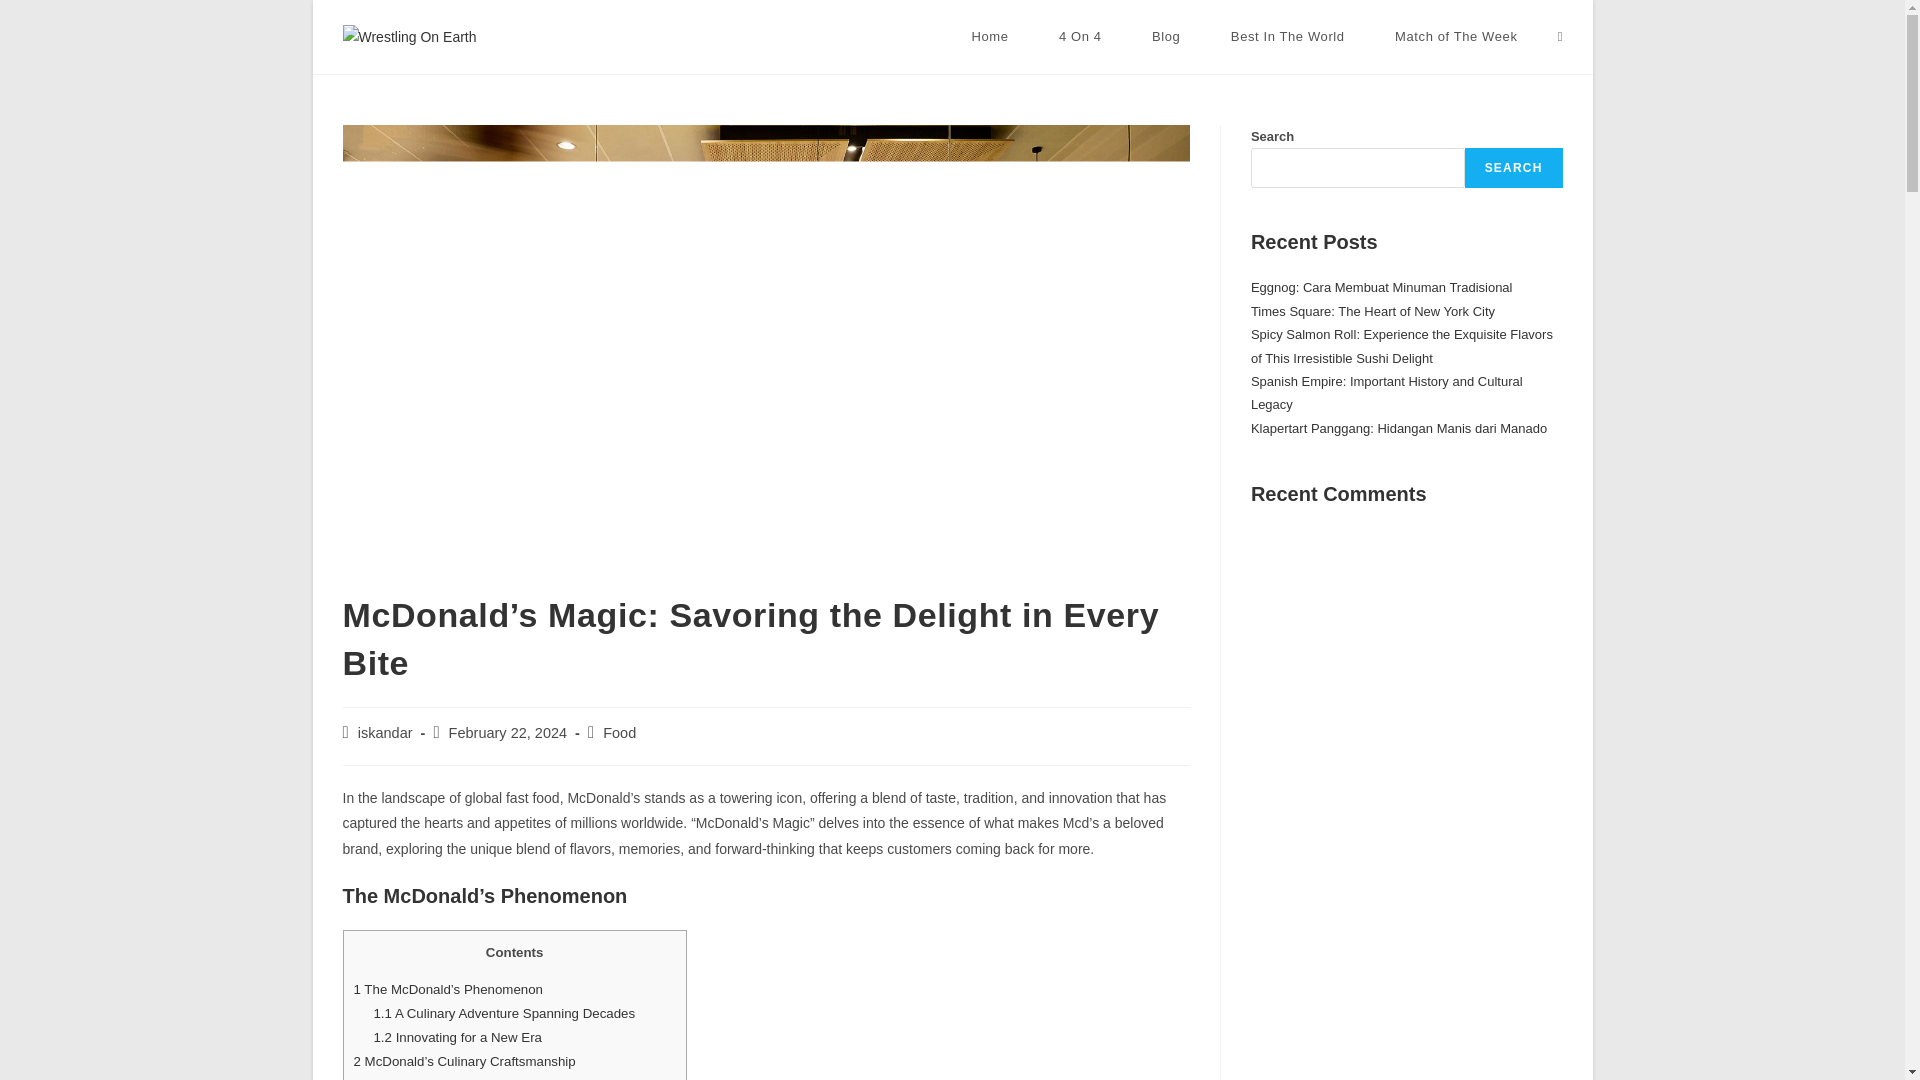 The width and height of the screenshot is (1920, 1080). Describe the element at coordinates (1080, 37) in the screenshot. I see `4 On 4` at that location.